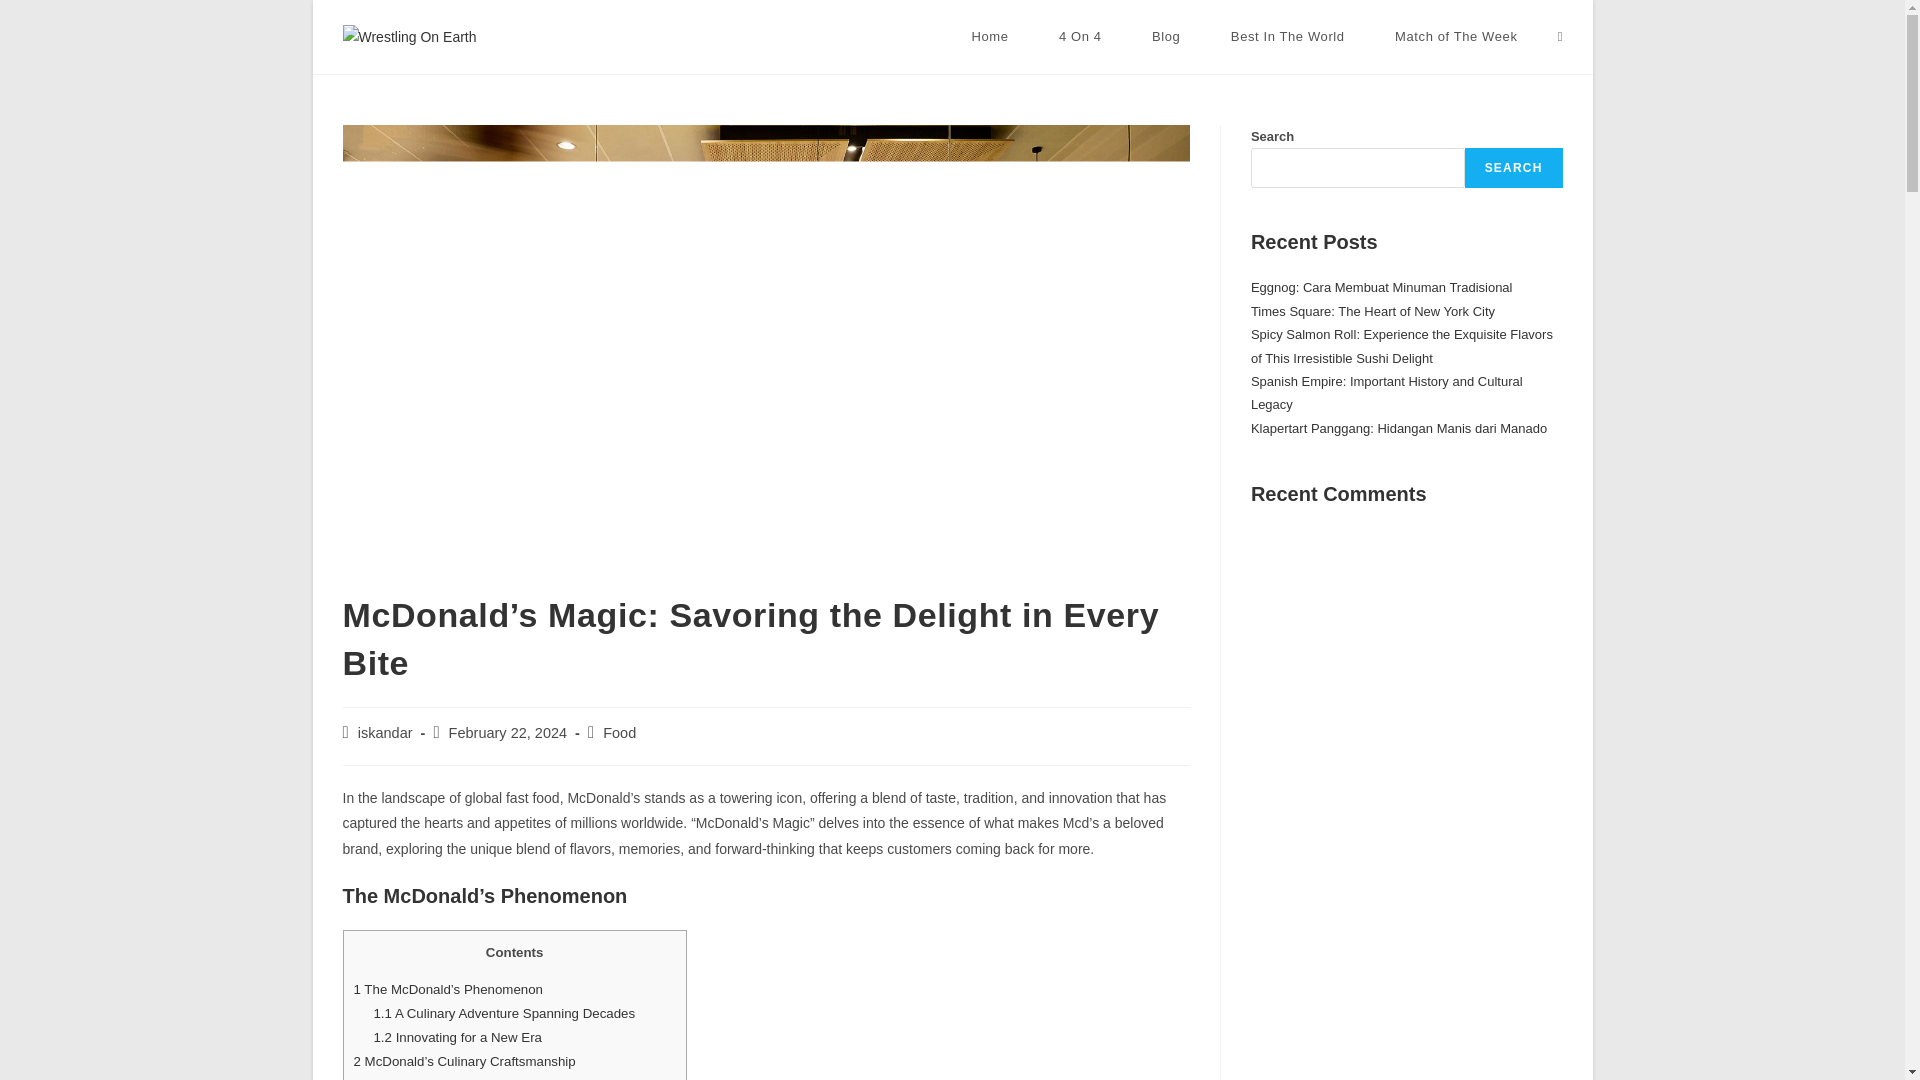 The width and height of the screenshot is (1920, 1080). Describe the element at coordinates (1080, 37) in the screenshot. I see `4 On 4` at that location.